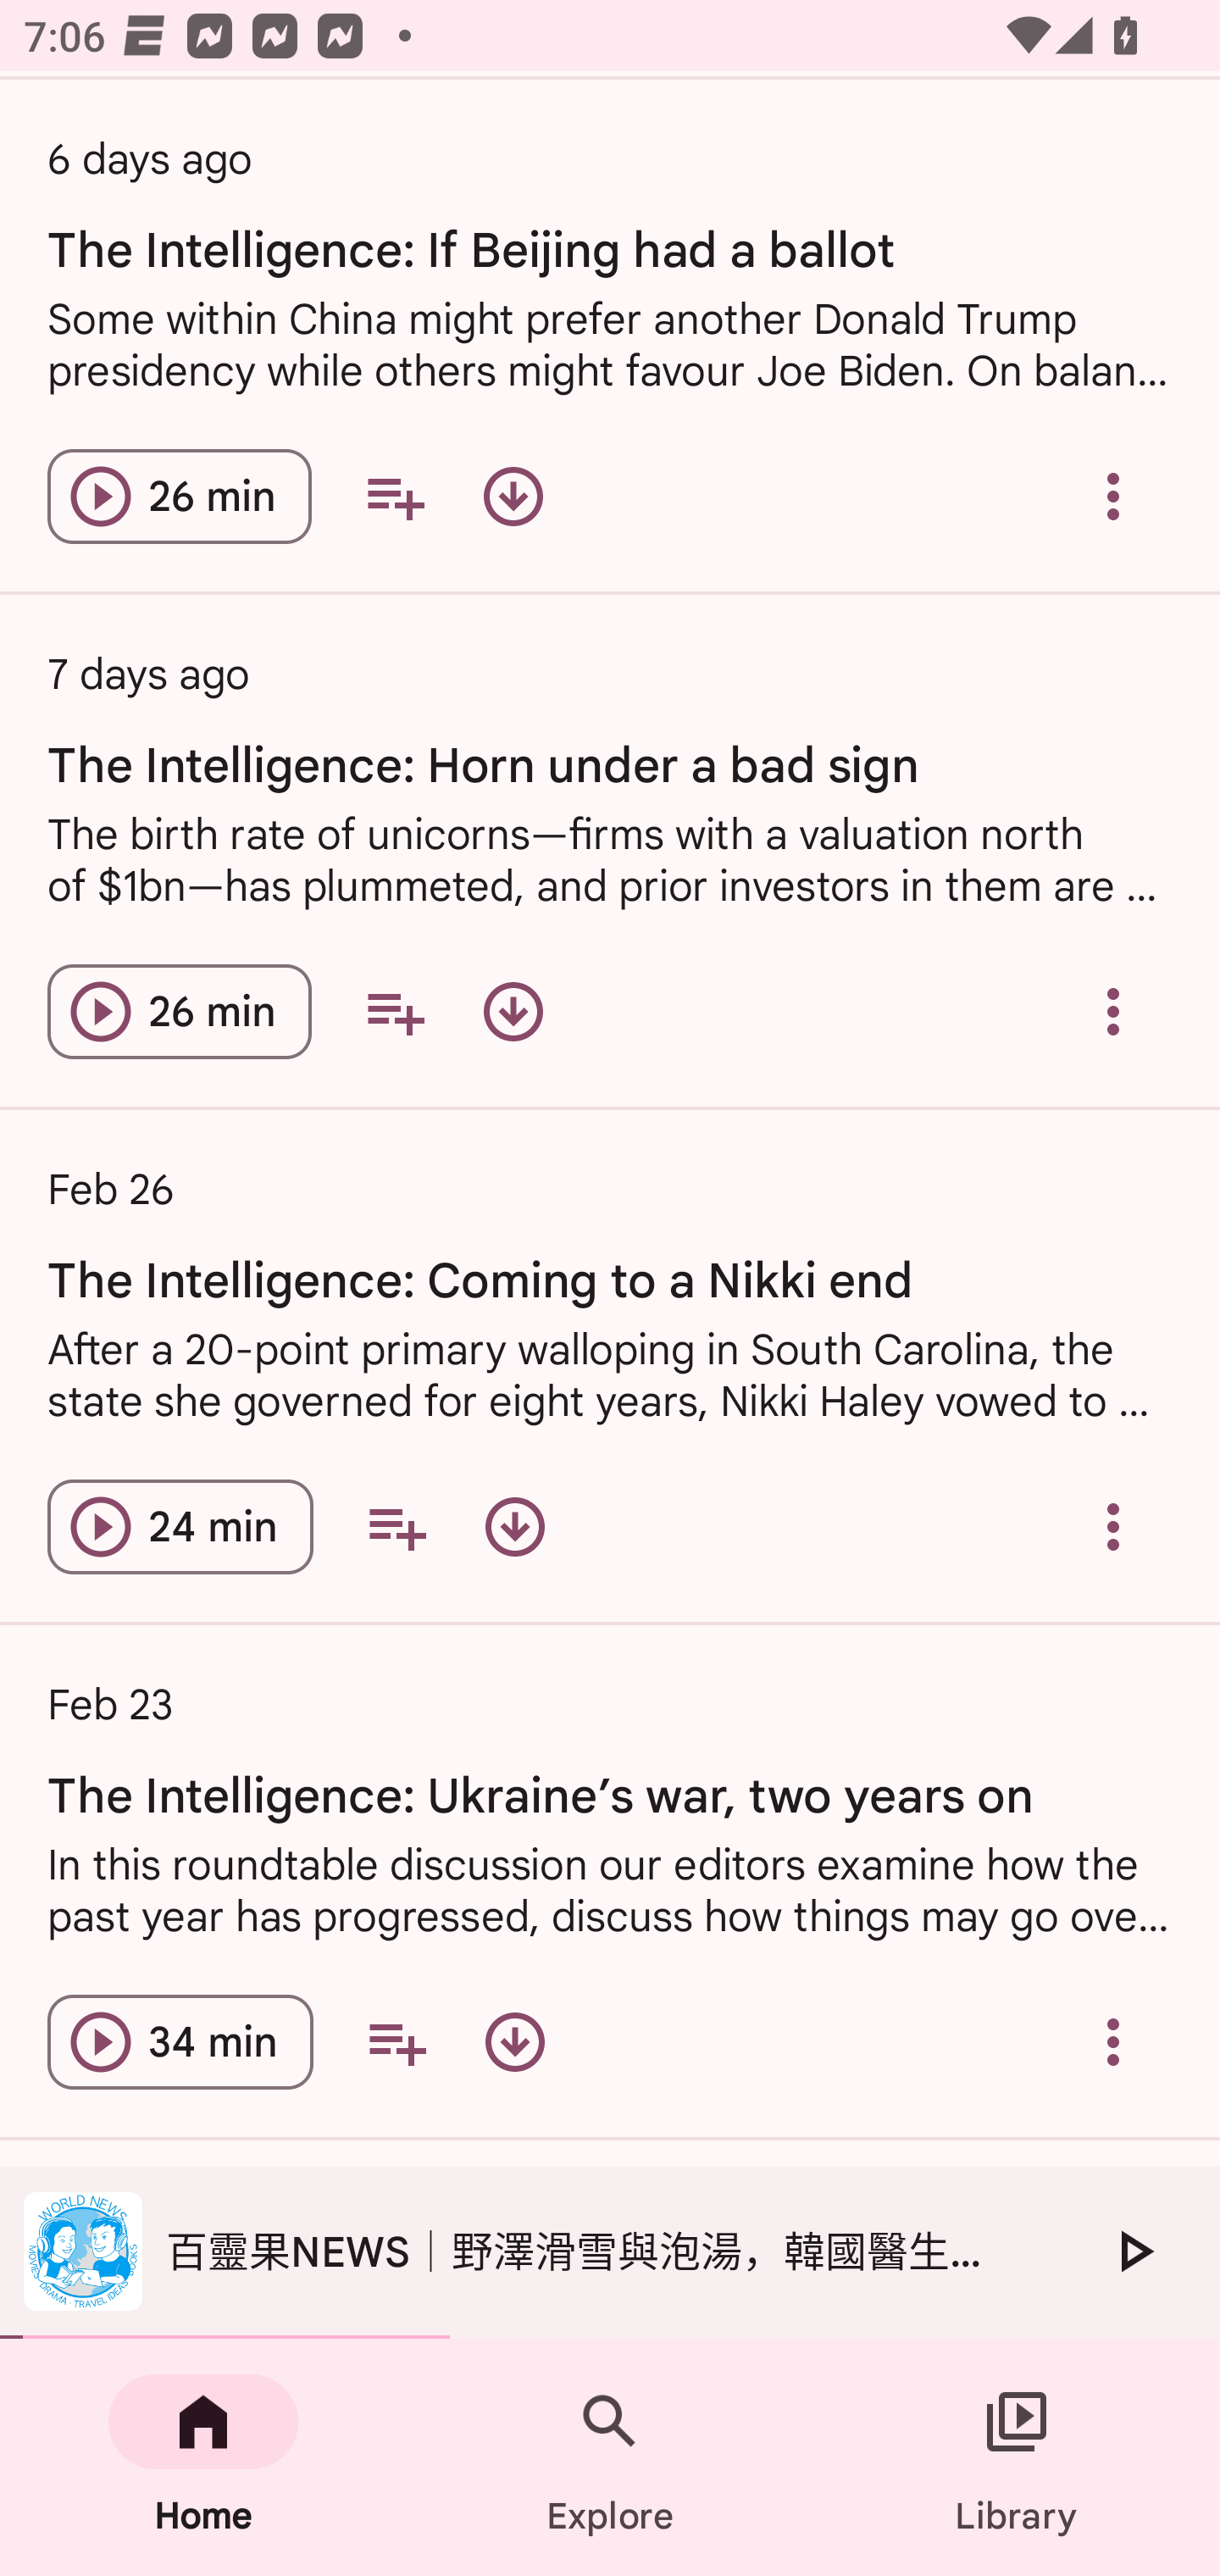 The image size is (1220, 2576). I want to click on Play, so click(1134, 2251).